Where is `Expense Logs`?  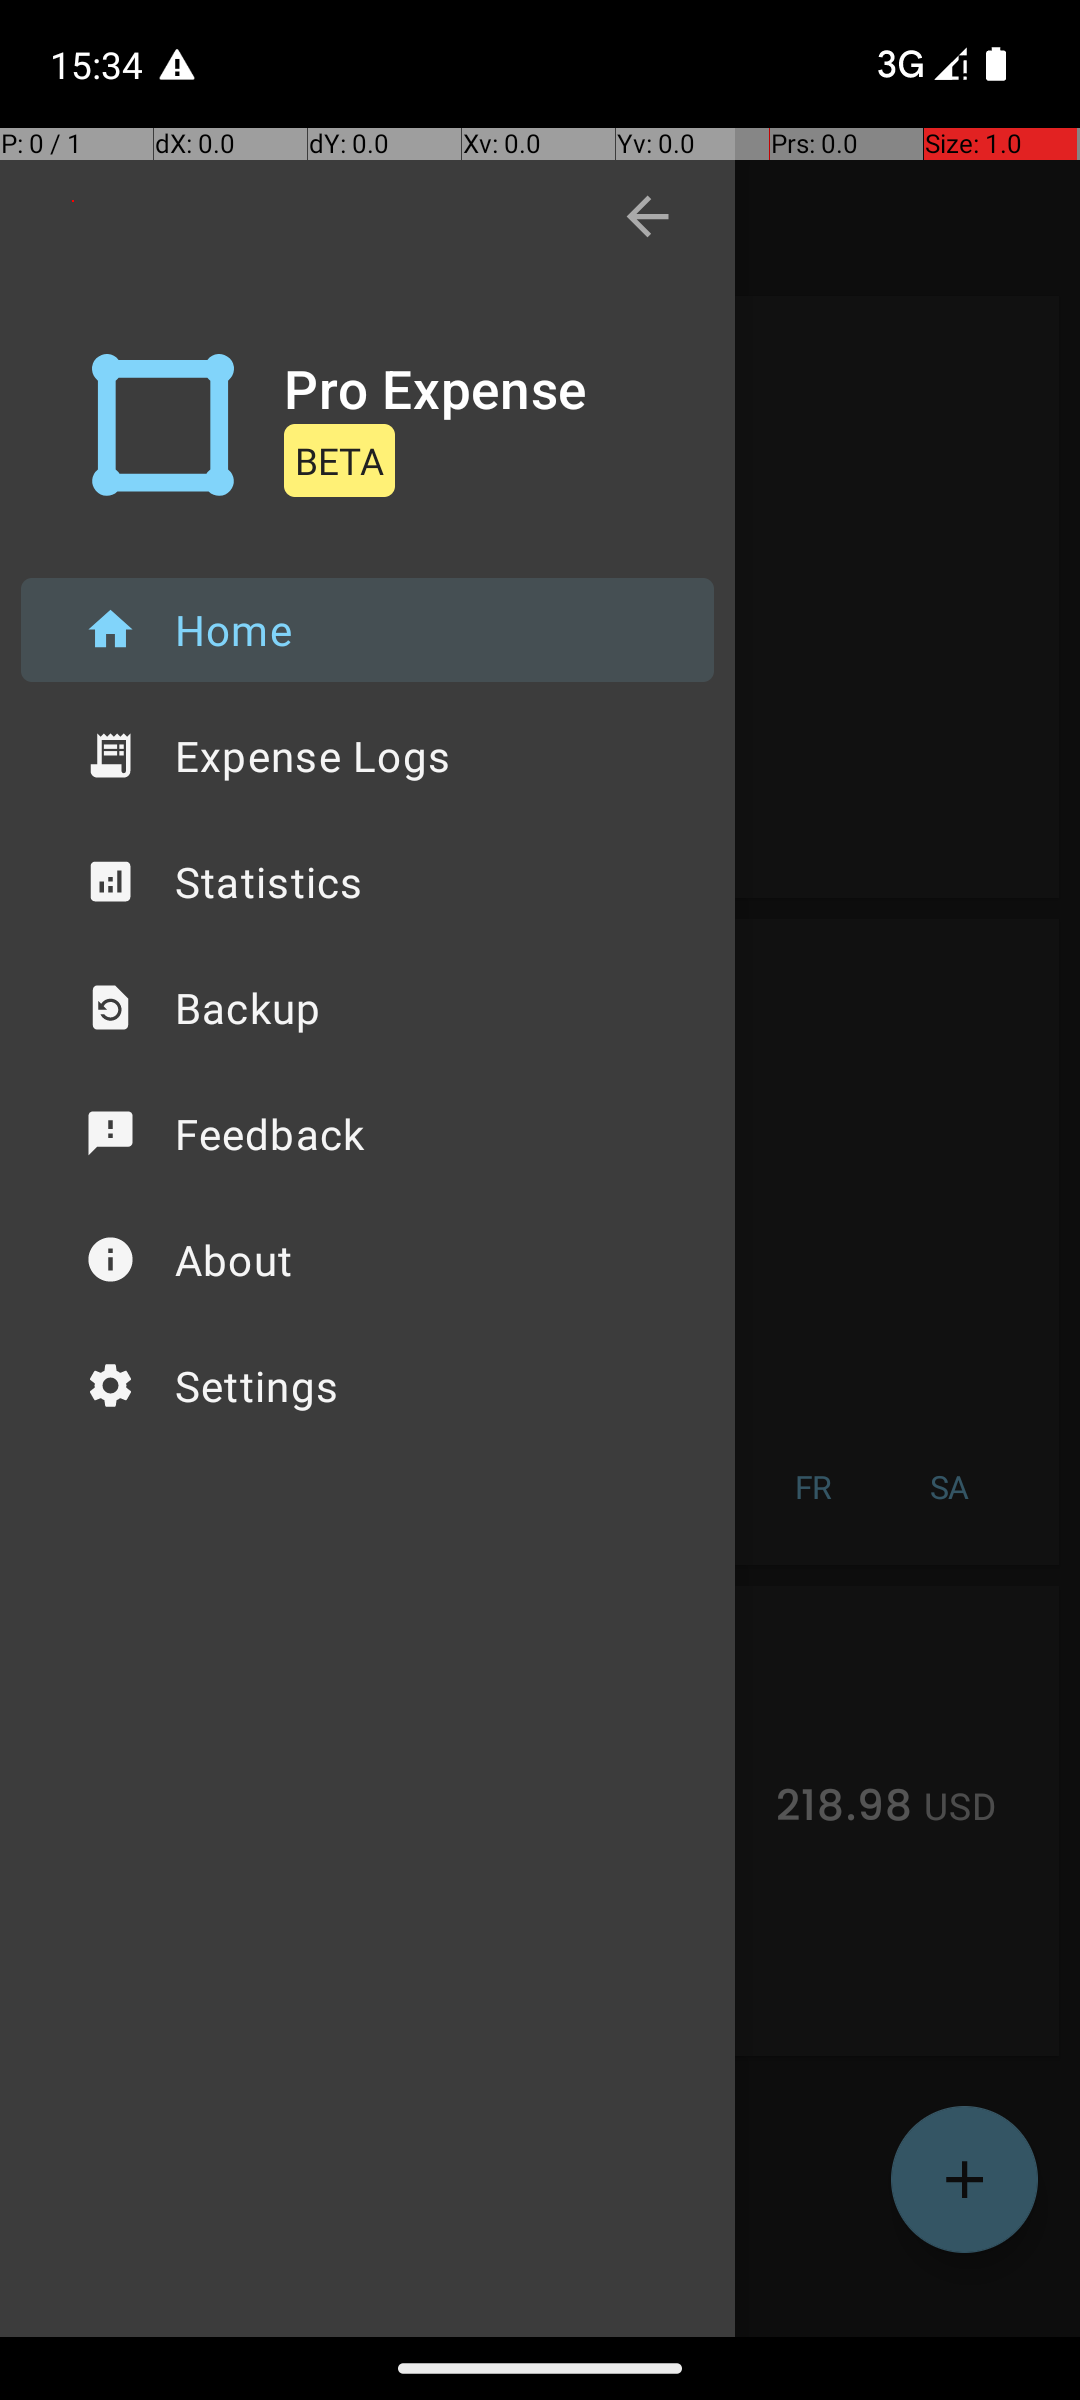 Expense Logs is located at coordinates (368, 756).